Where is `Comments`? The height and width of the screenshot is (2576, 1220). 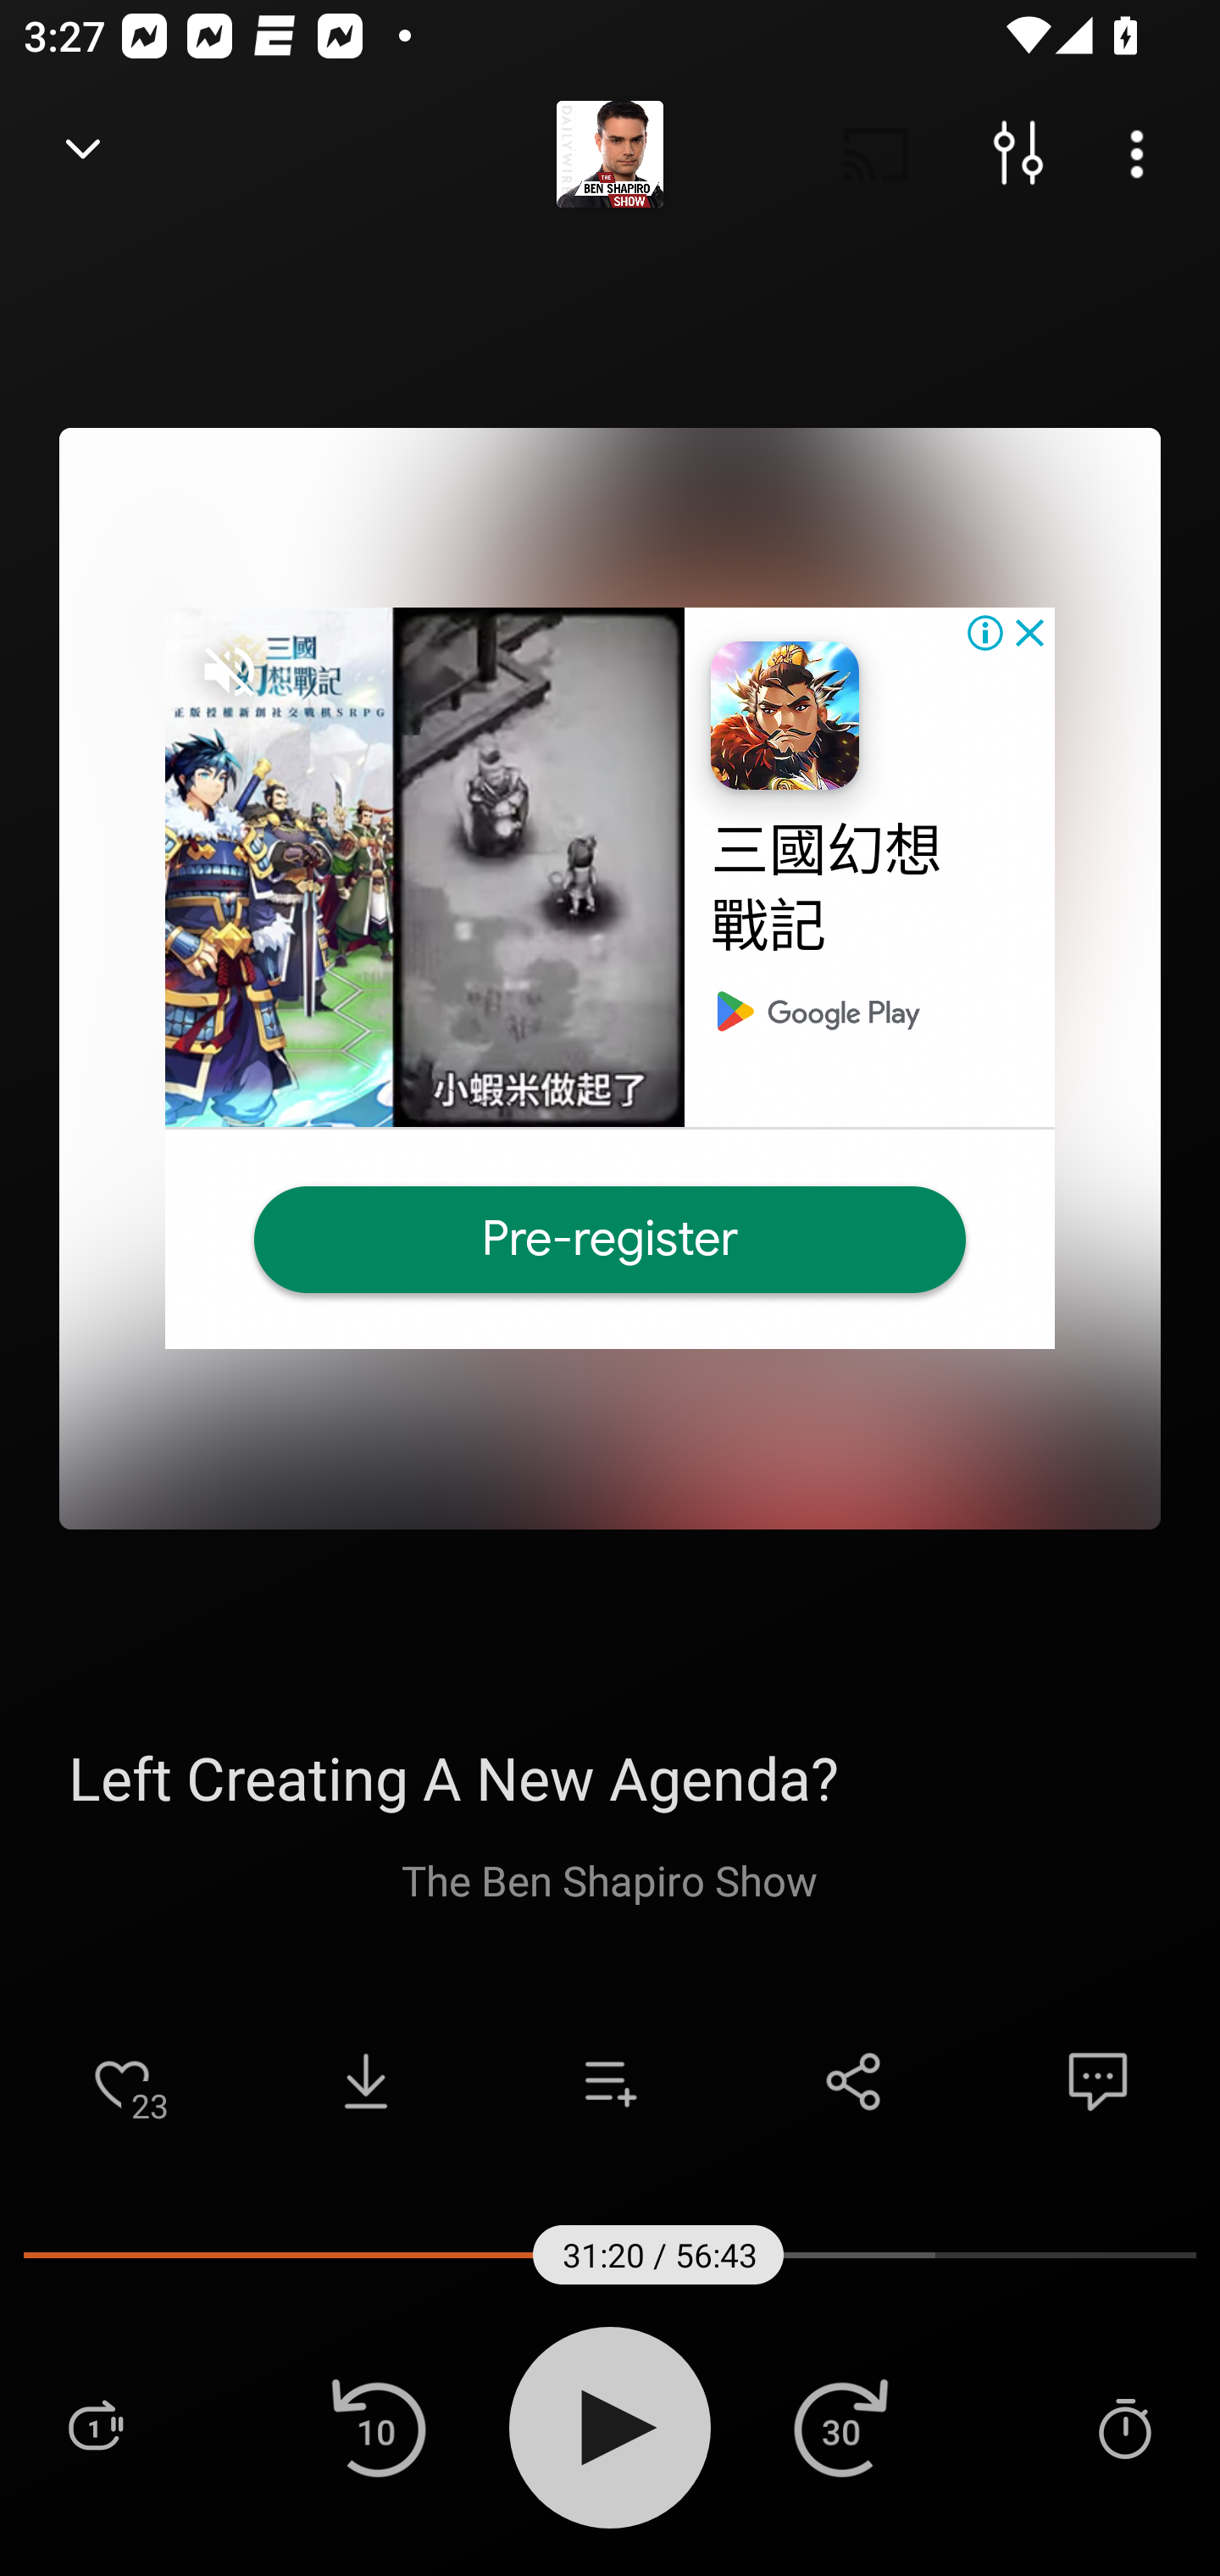
Comments is located at coordinates (1098, 2081).